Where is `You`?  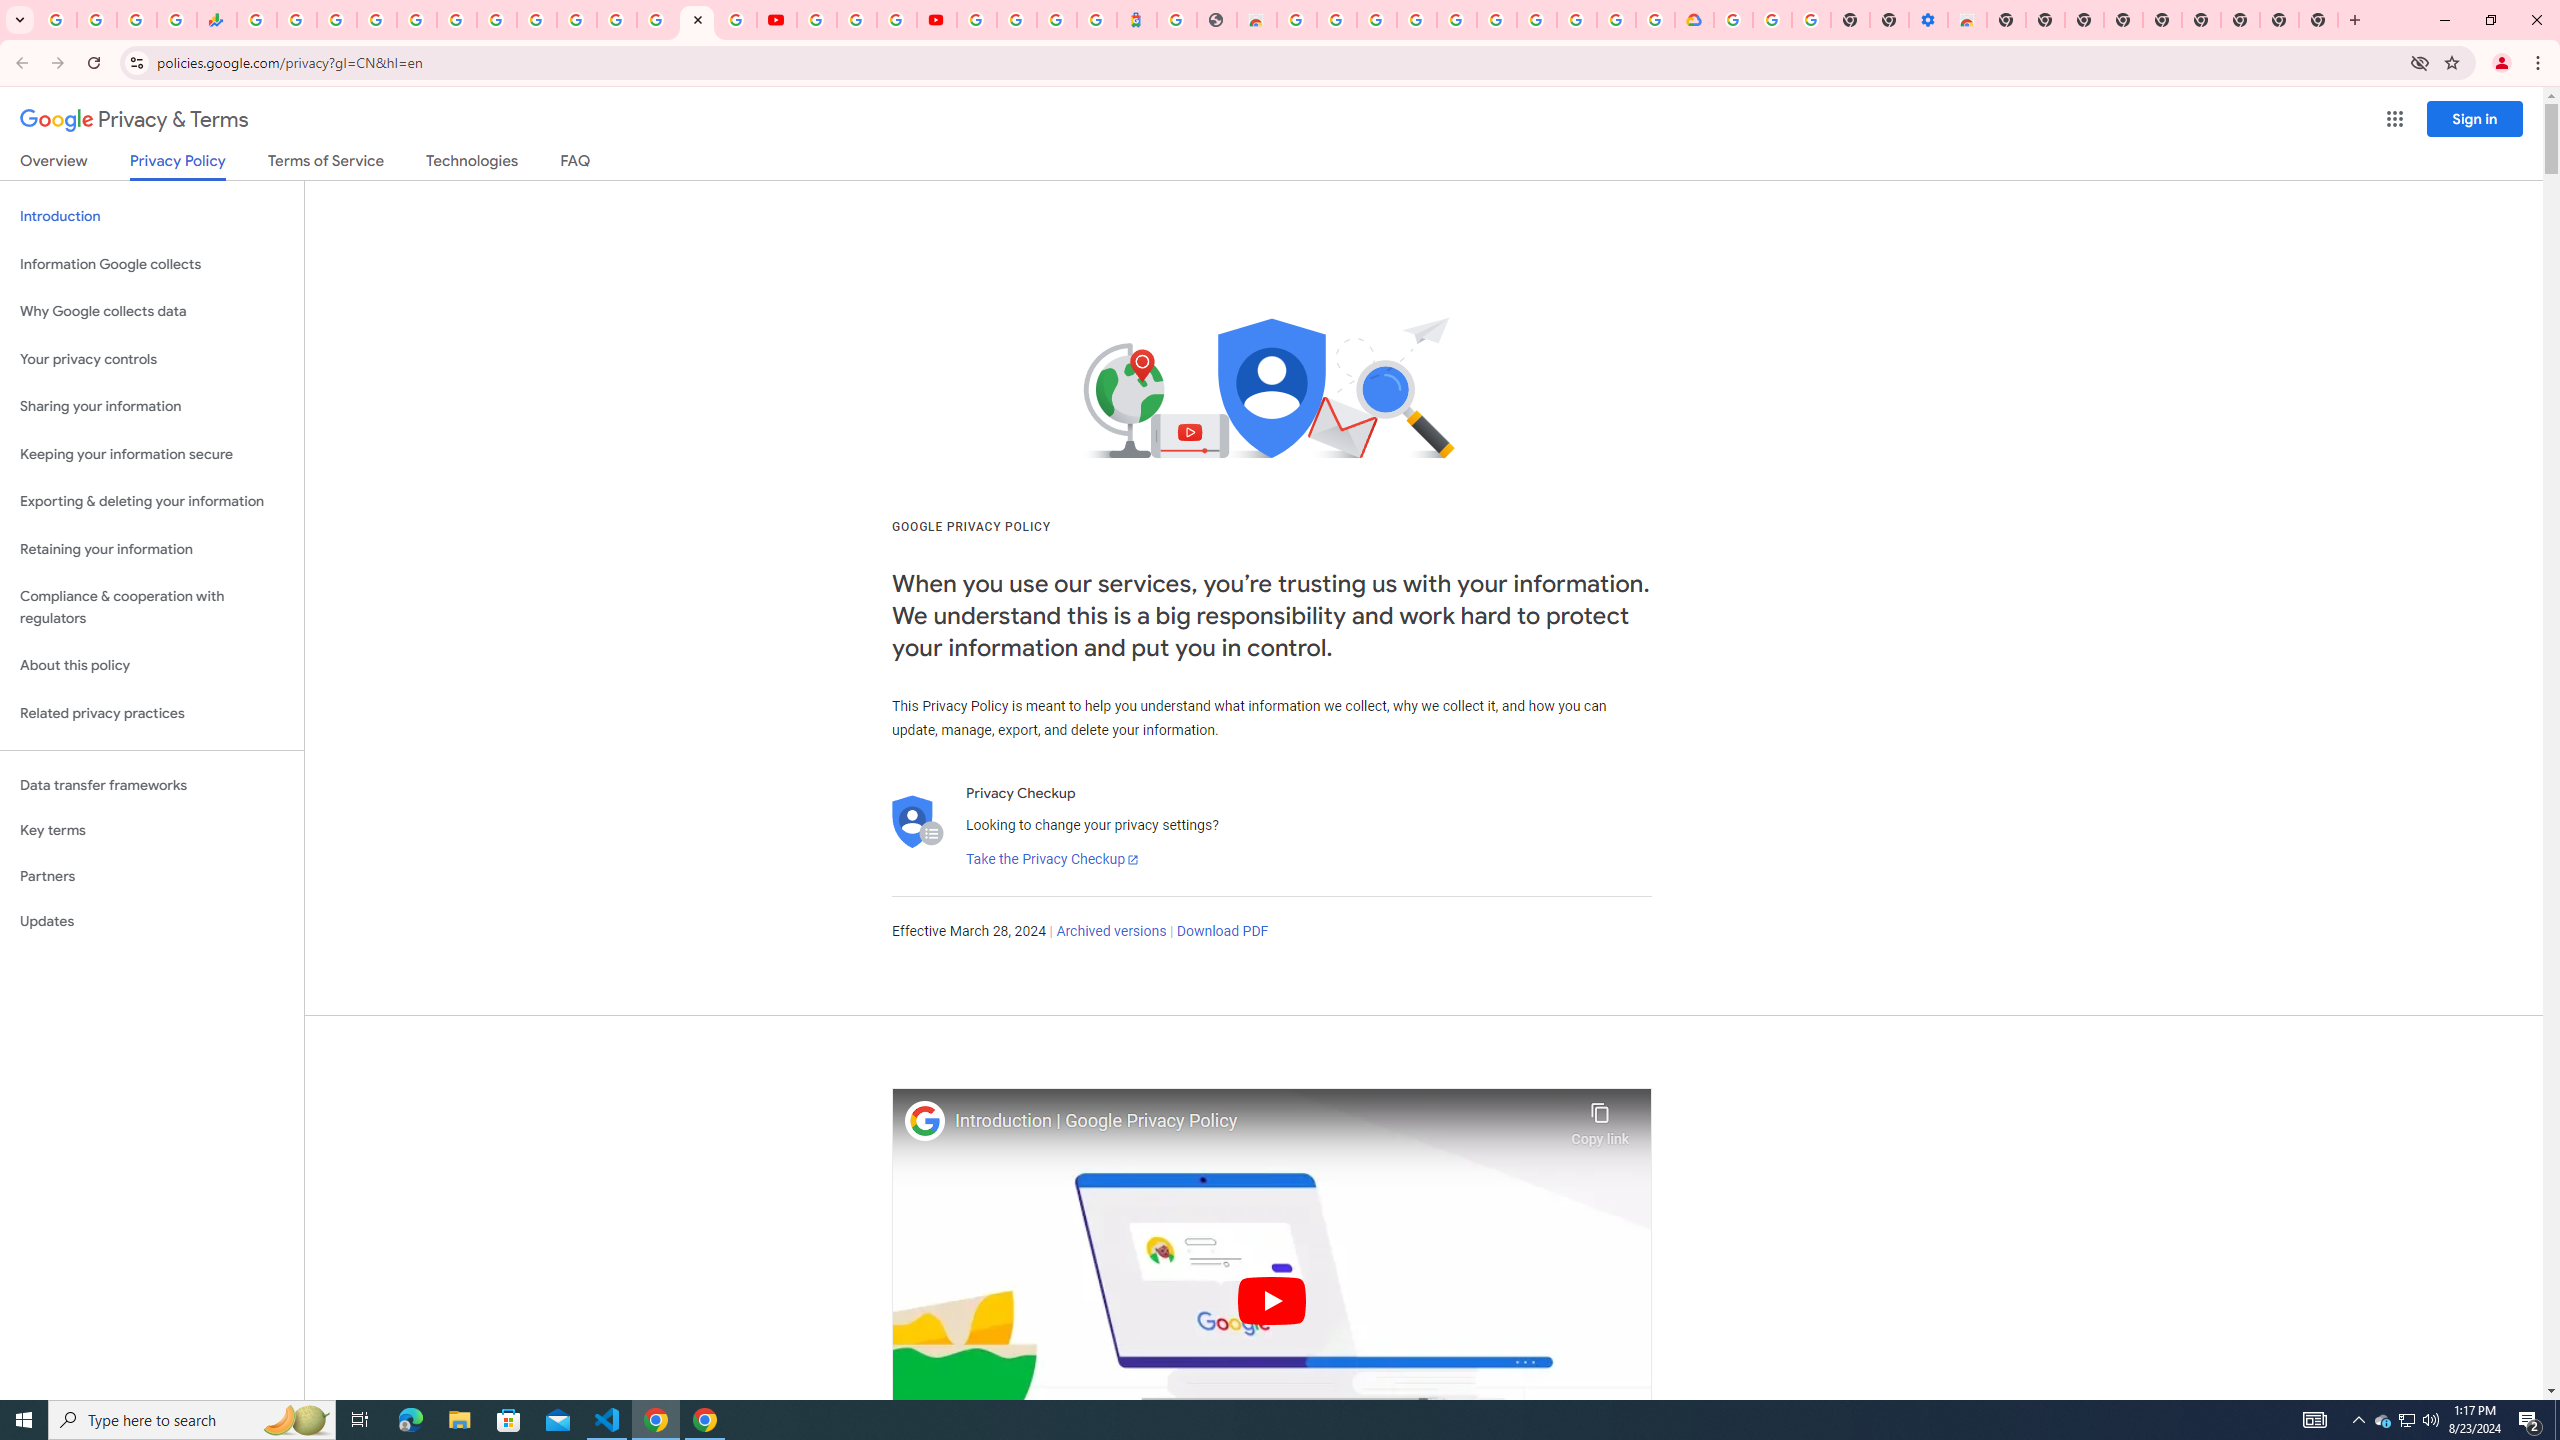 You is located at coordinates (2502, 63).